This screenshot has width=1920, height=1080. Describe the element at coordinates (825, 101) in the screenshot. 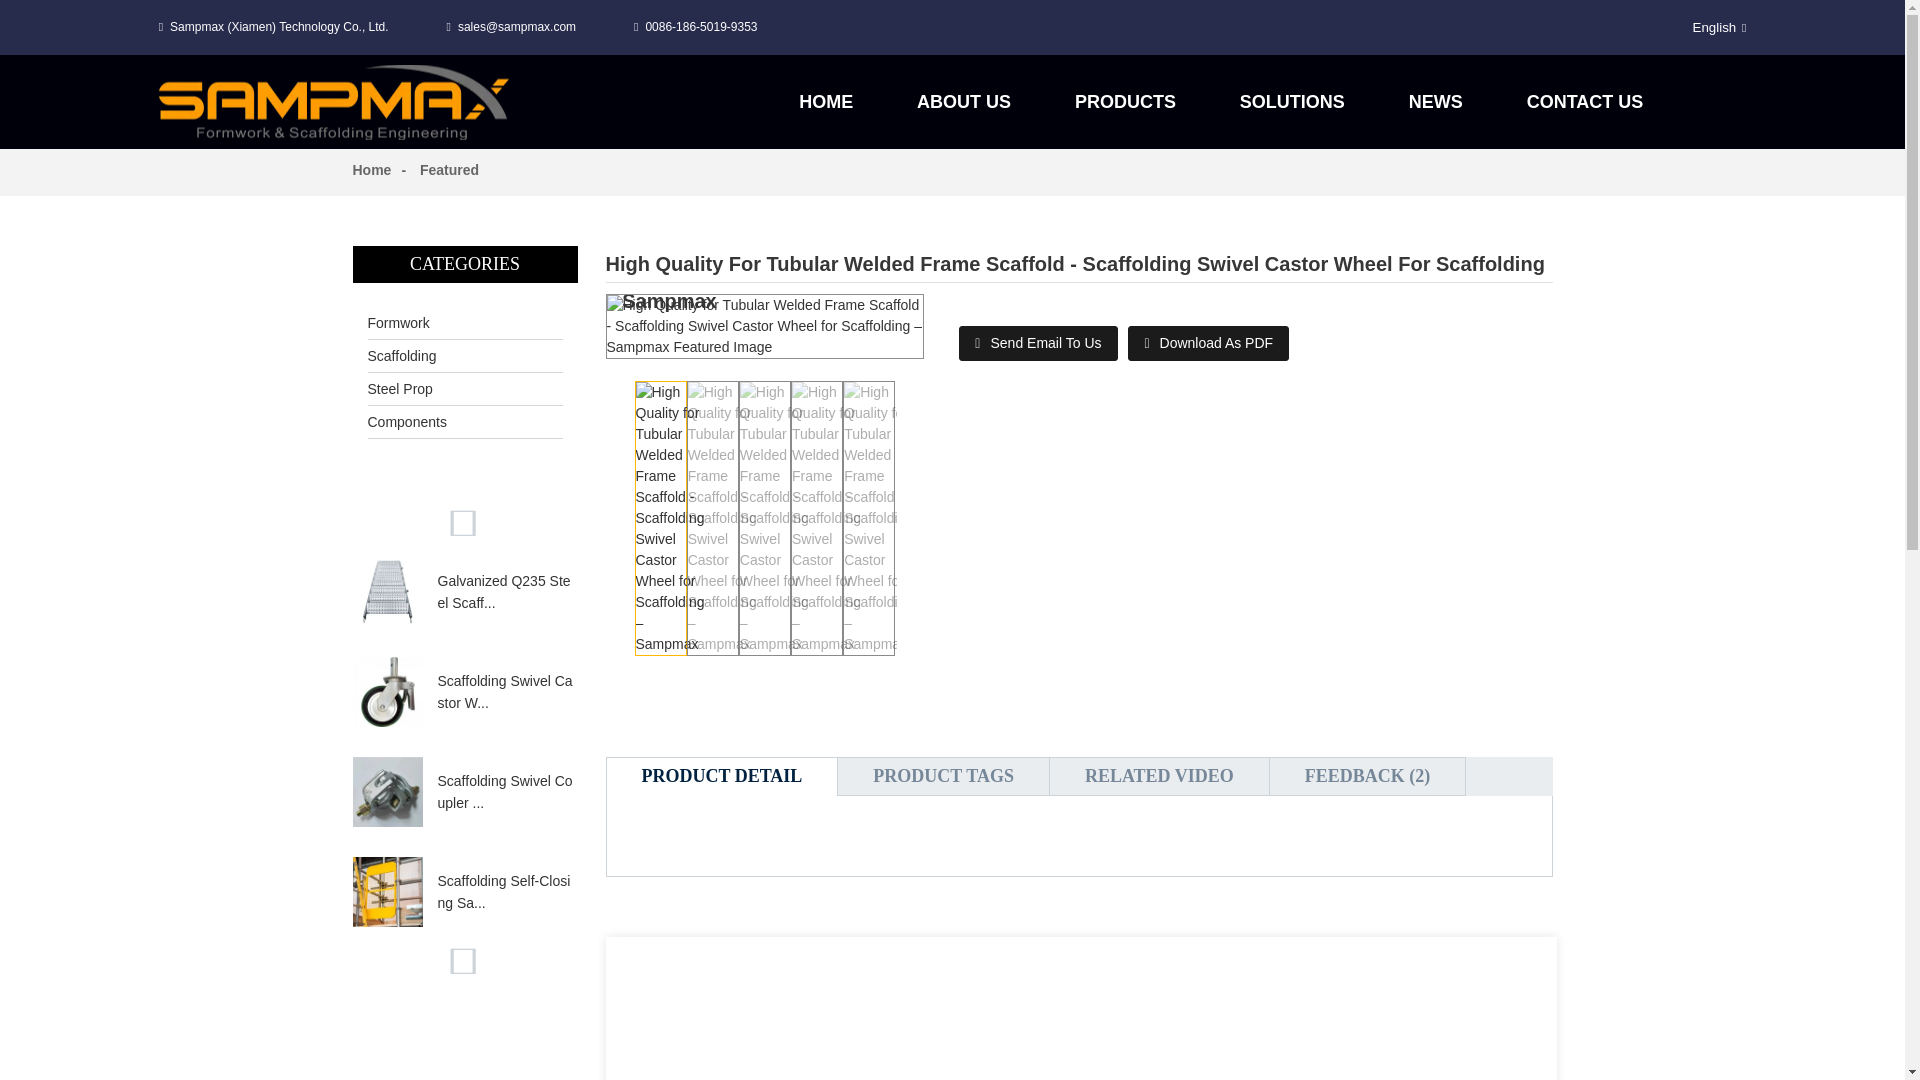

I see `HOME` at that location.